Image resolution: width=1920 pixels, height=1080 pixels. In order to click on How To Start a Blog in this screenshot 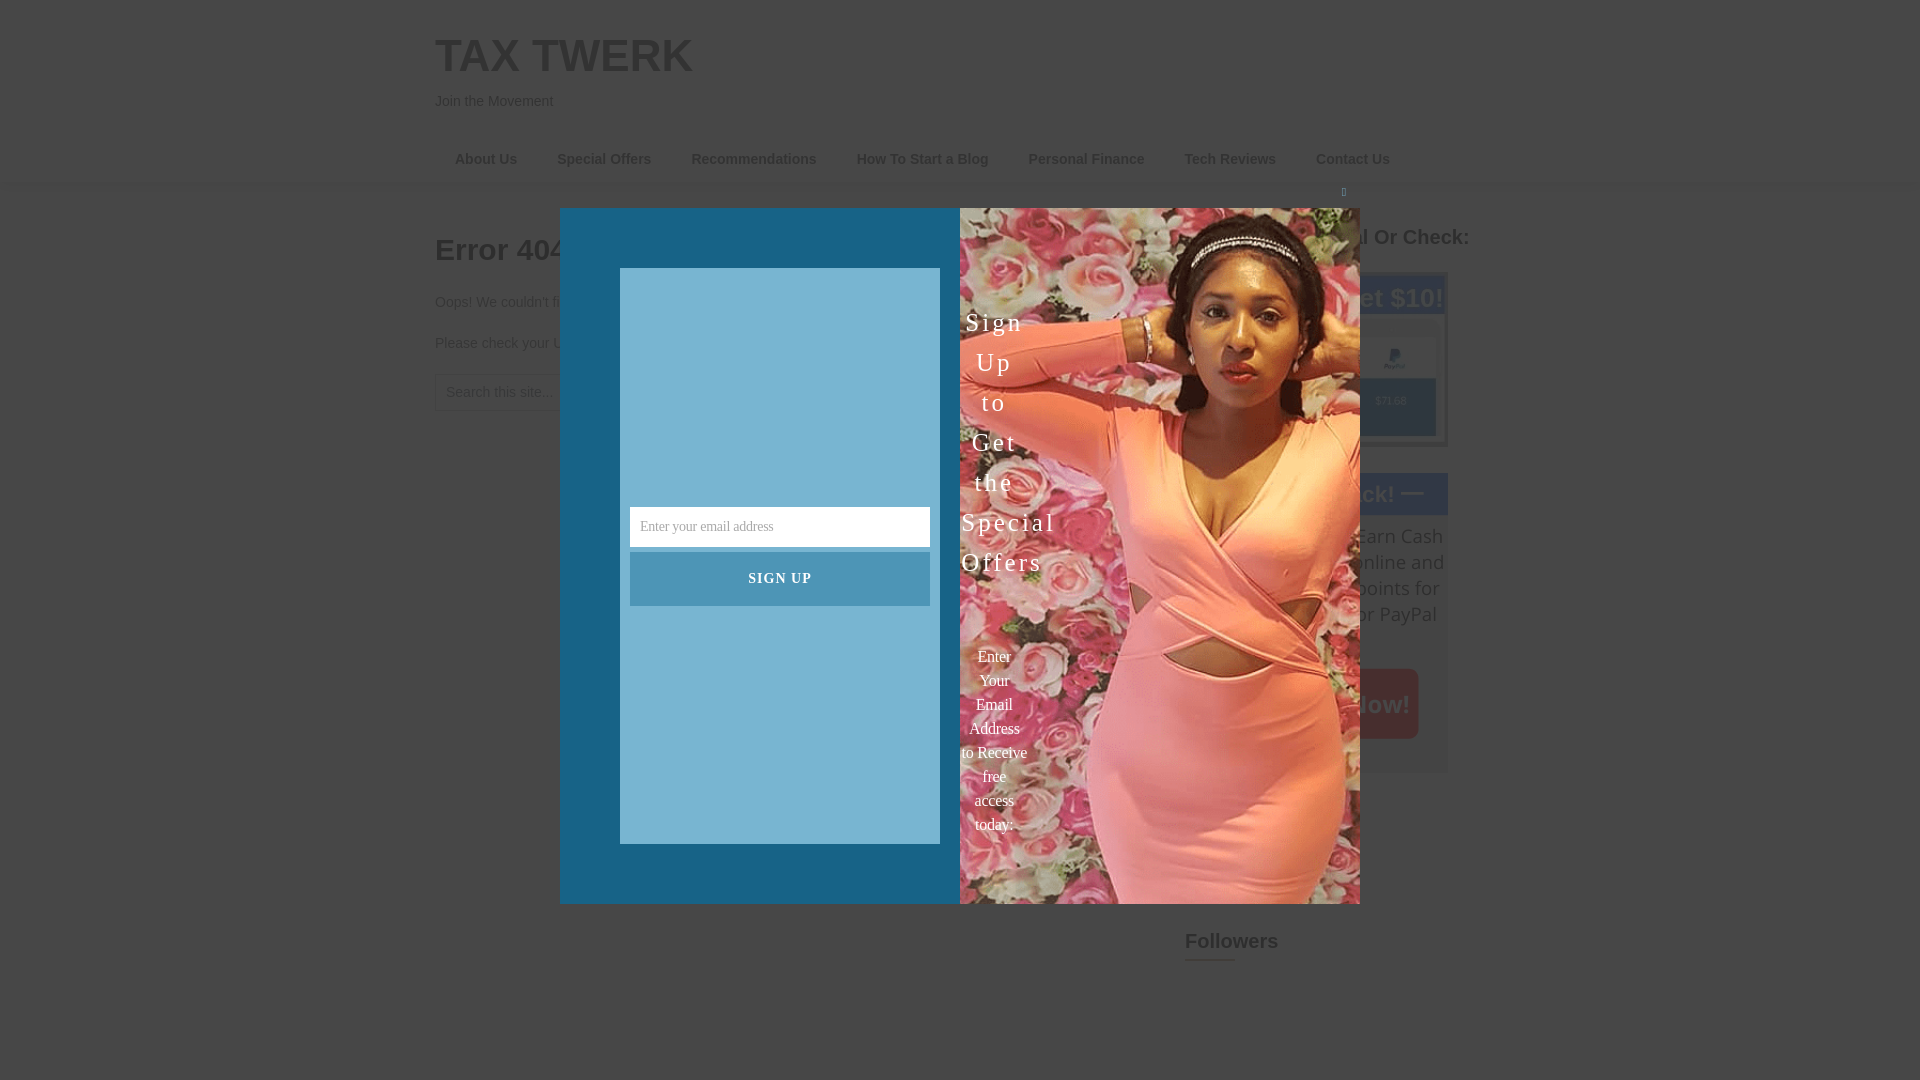, I will do `click(923, 160)`.